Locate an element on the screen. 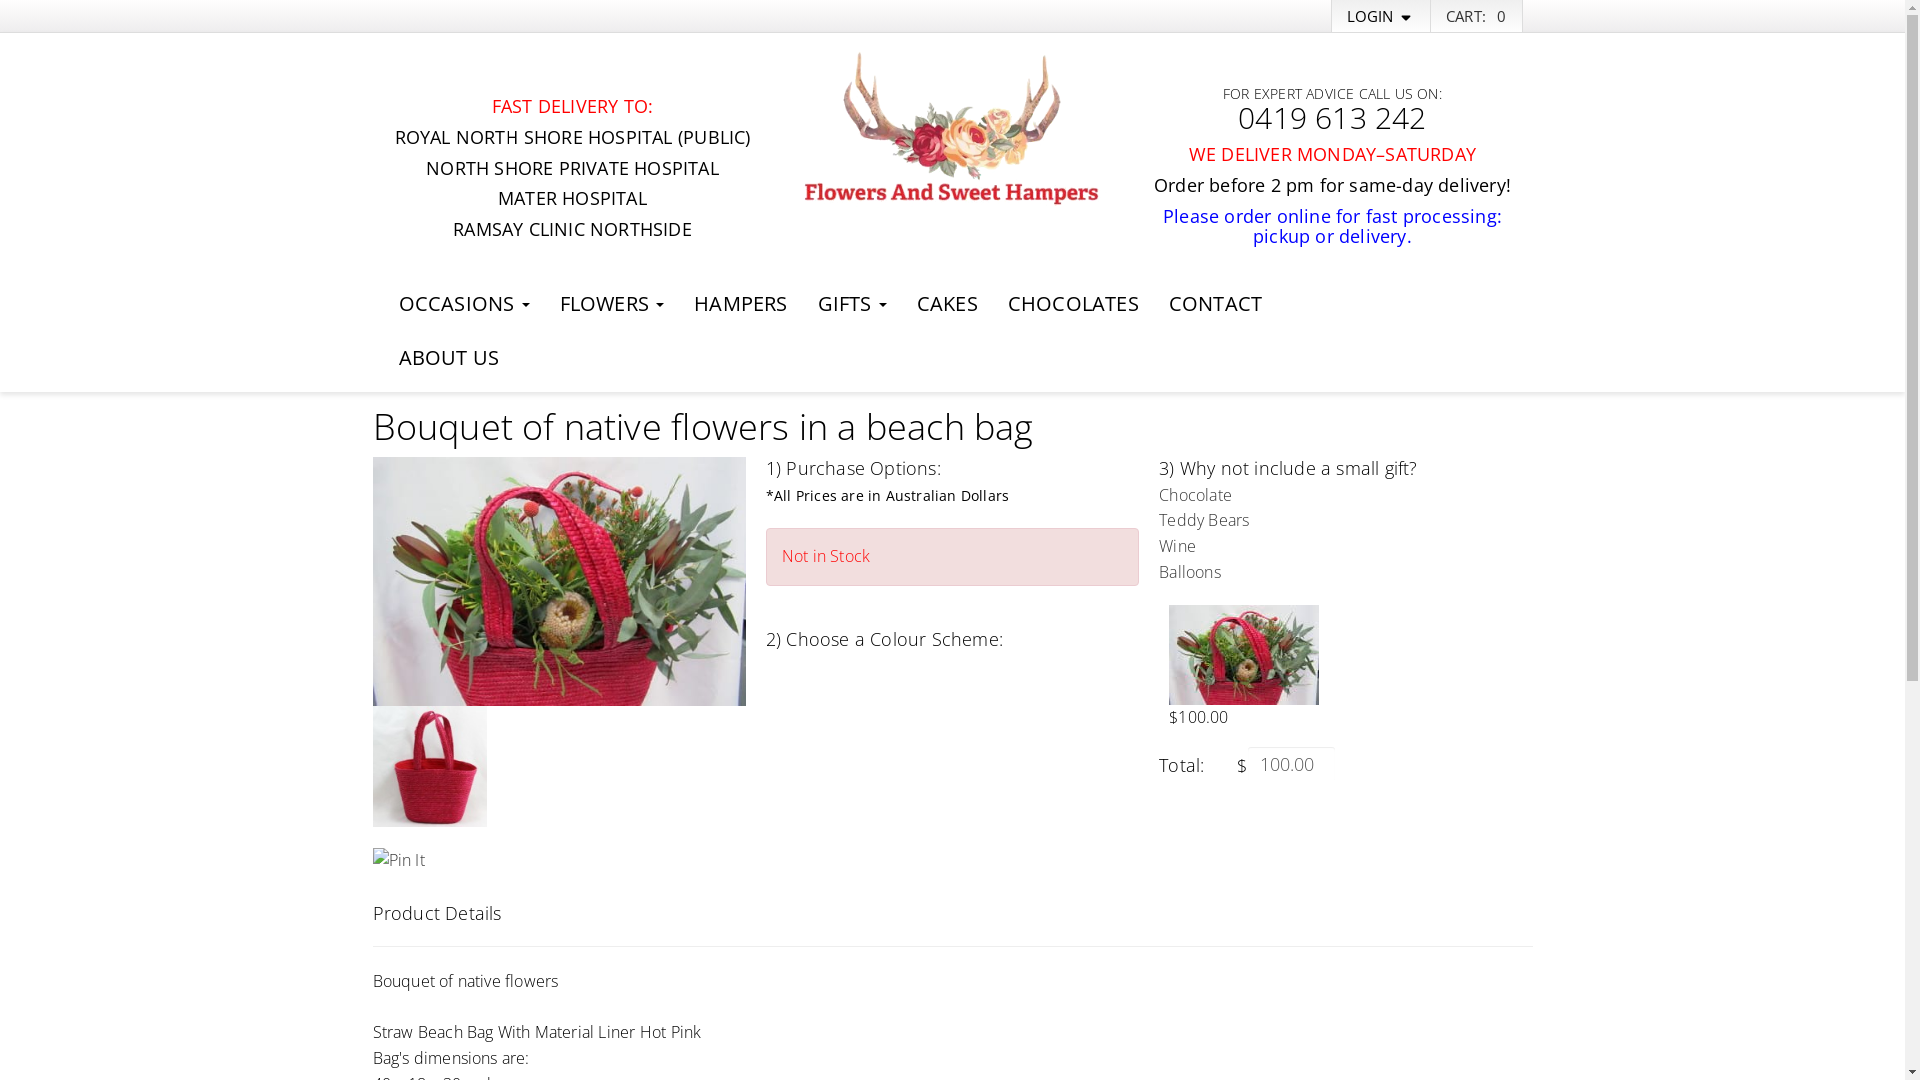 This screenshot has width=1920, height=1080. CAKES is located at coordinates (948, 306).